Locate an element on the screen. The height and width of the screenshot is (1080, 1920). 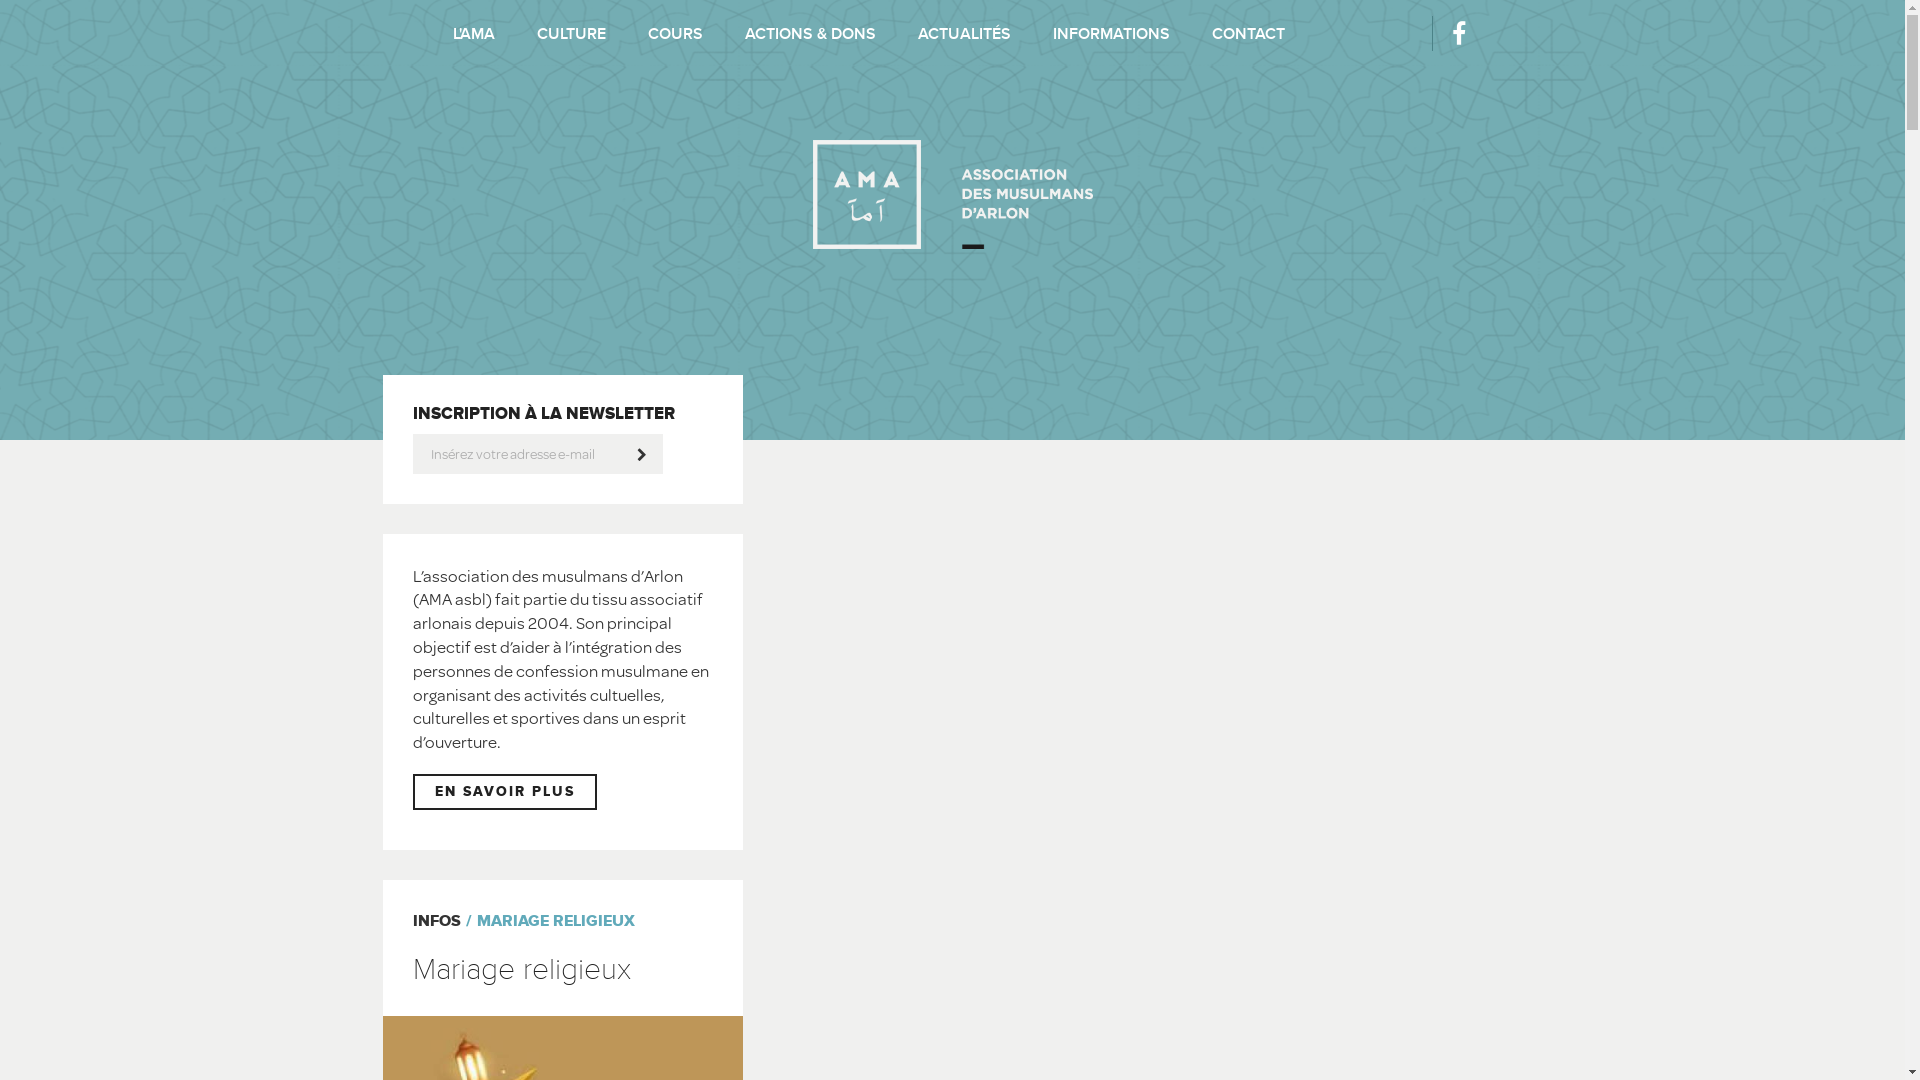
CULTURE is located at coordinates (570, 34).